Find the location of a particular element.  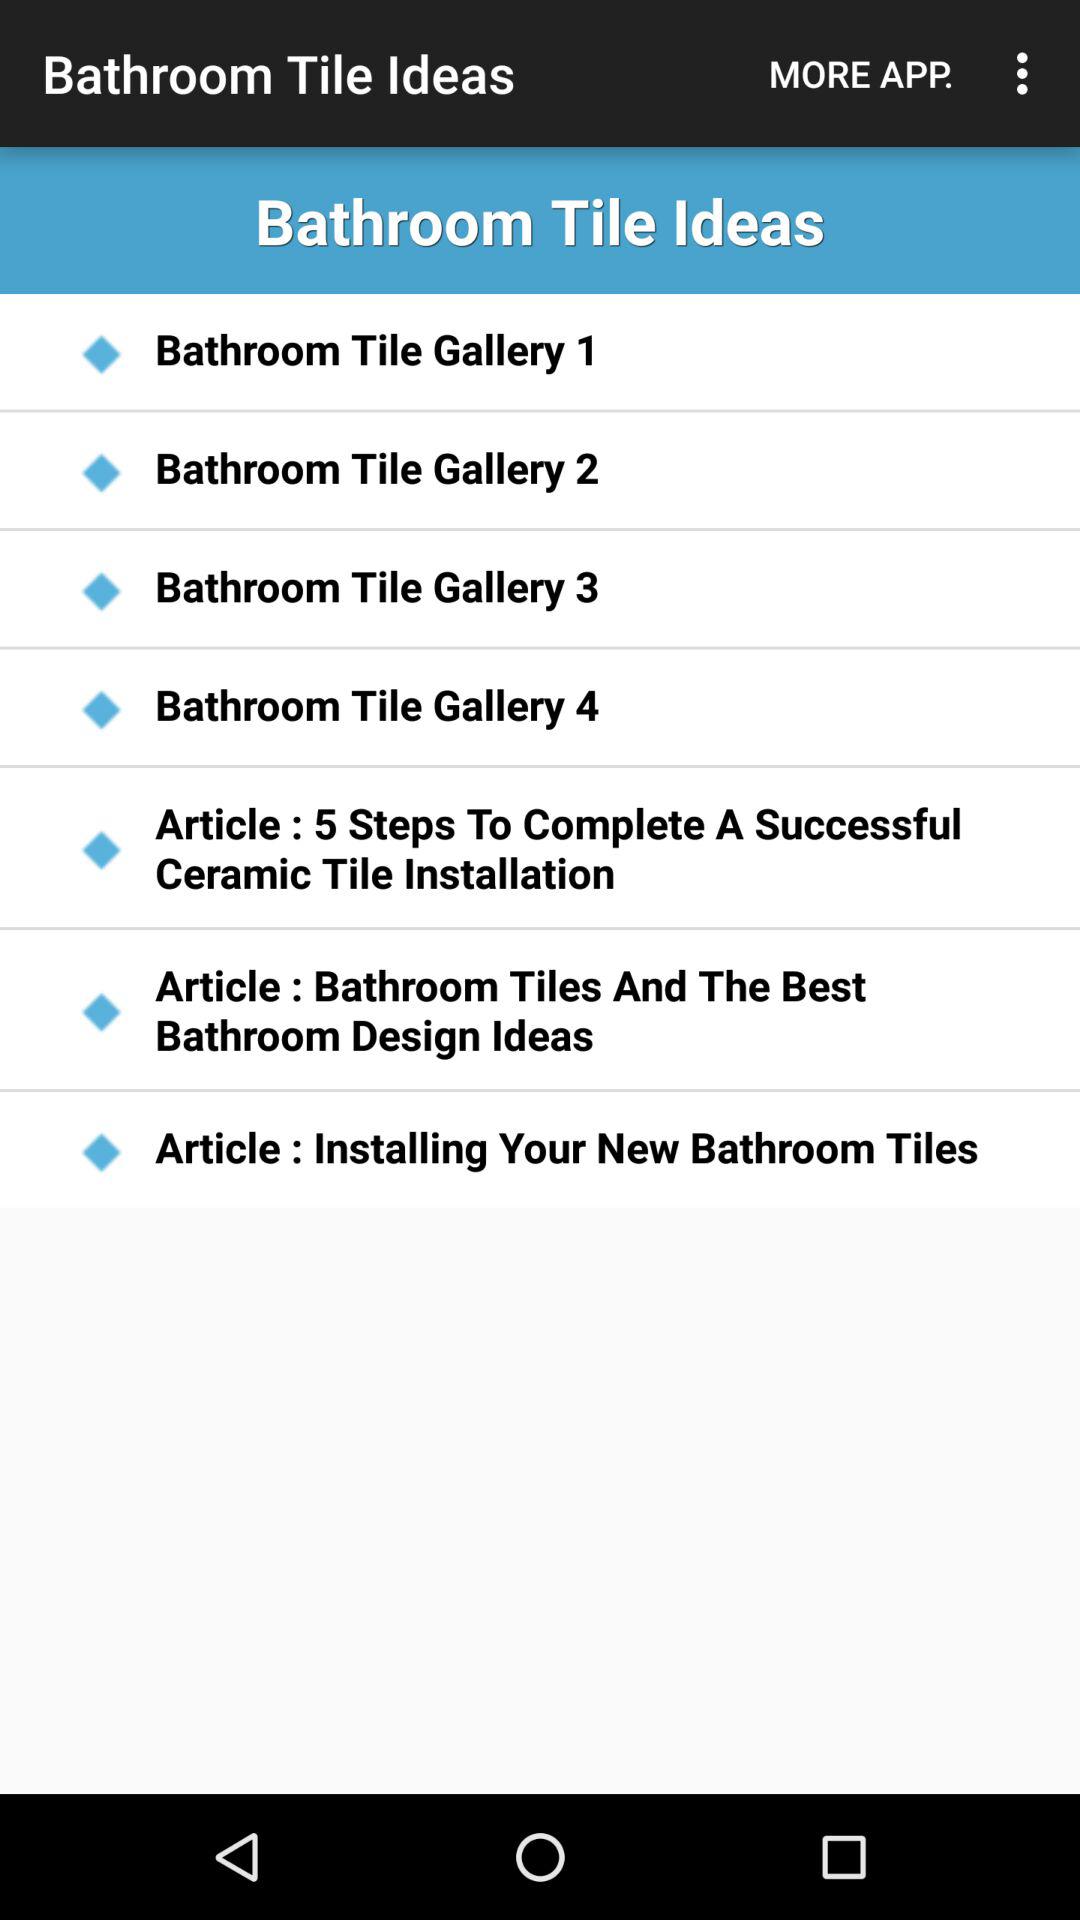

choose app to the right of the bathroom tile ideas item is located at coordinates (861, 73).